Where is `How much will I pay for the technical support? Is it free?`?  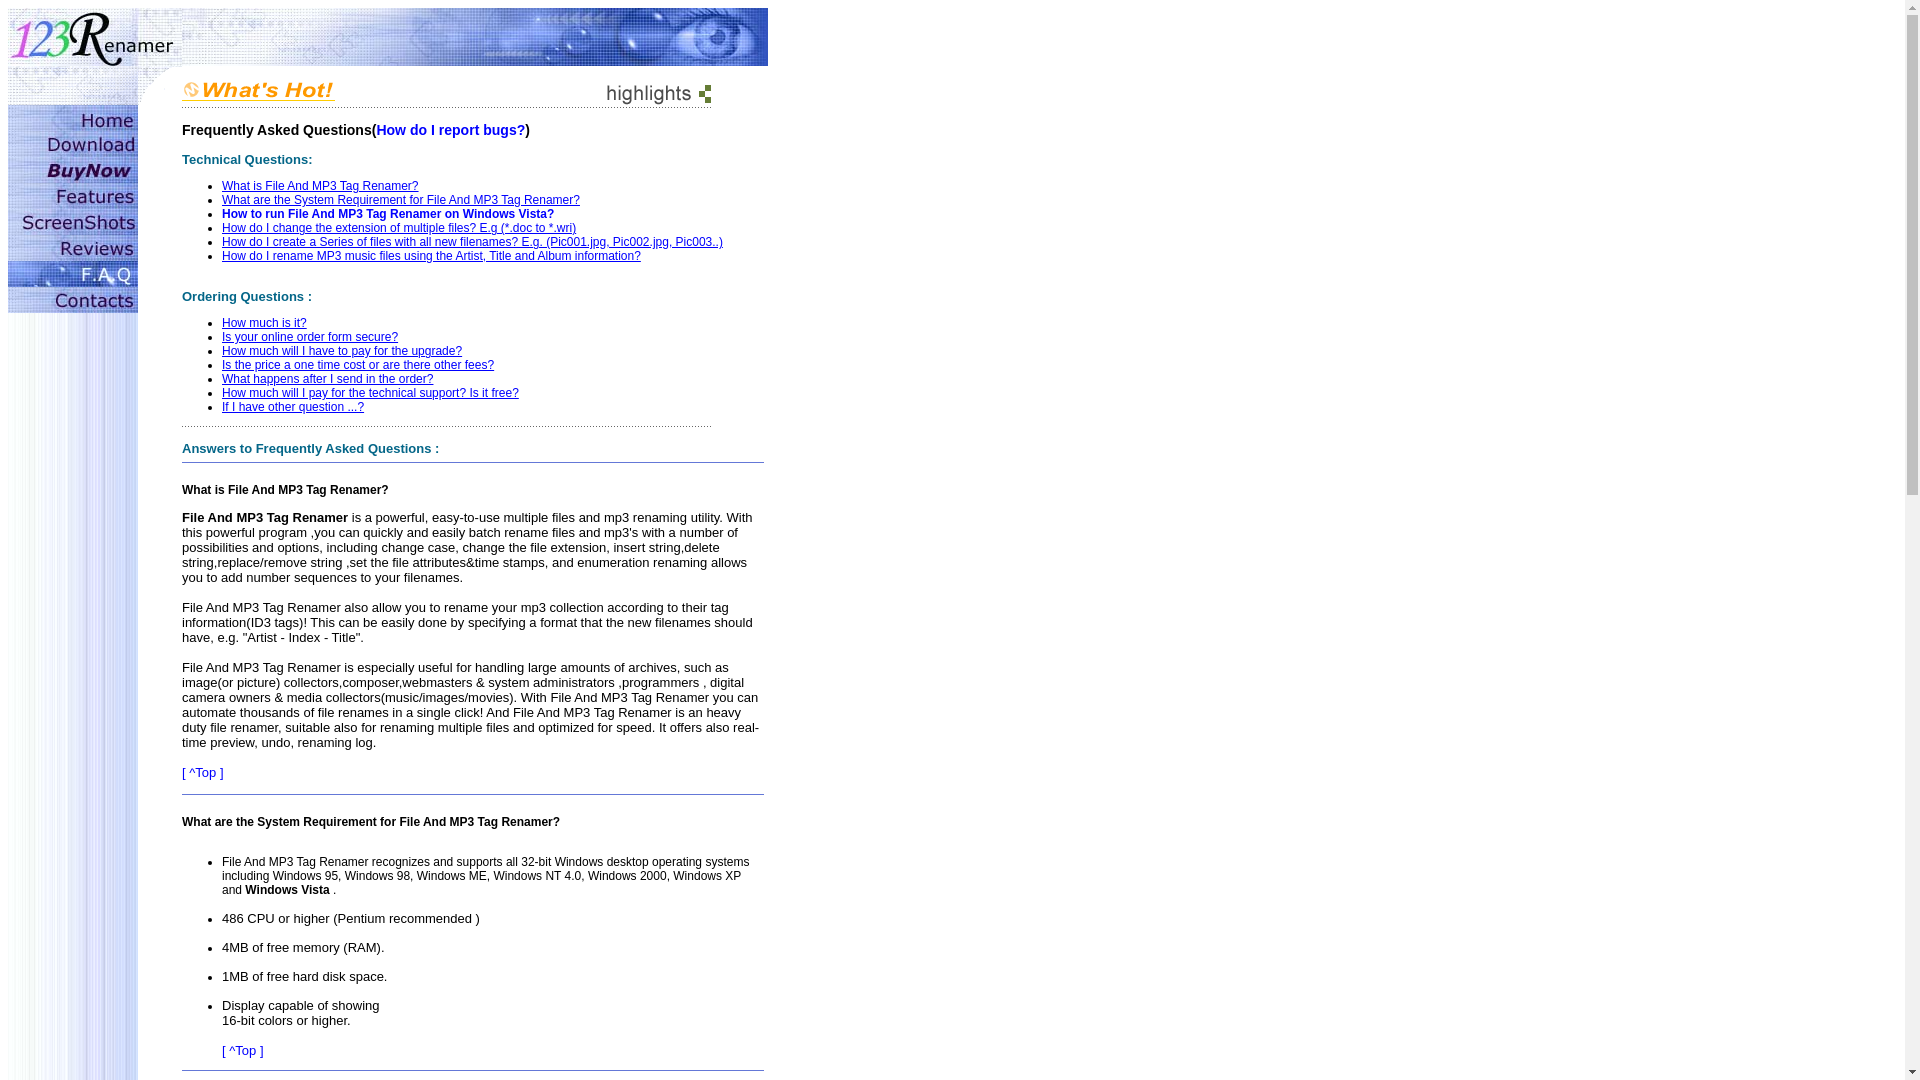 How much will I pay for the technical support? Is it free? is located at coordinates (370, 393).